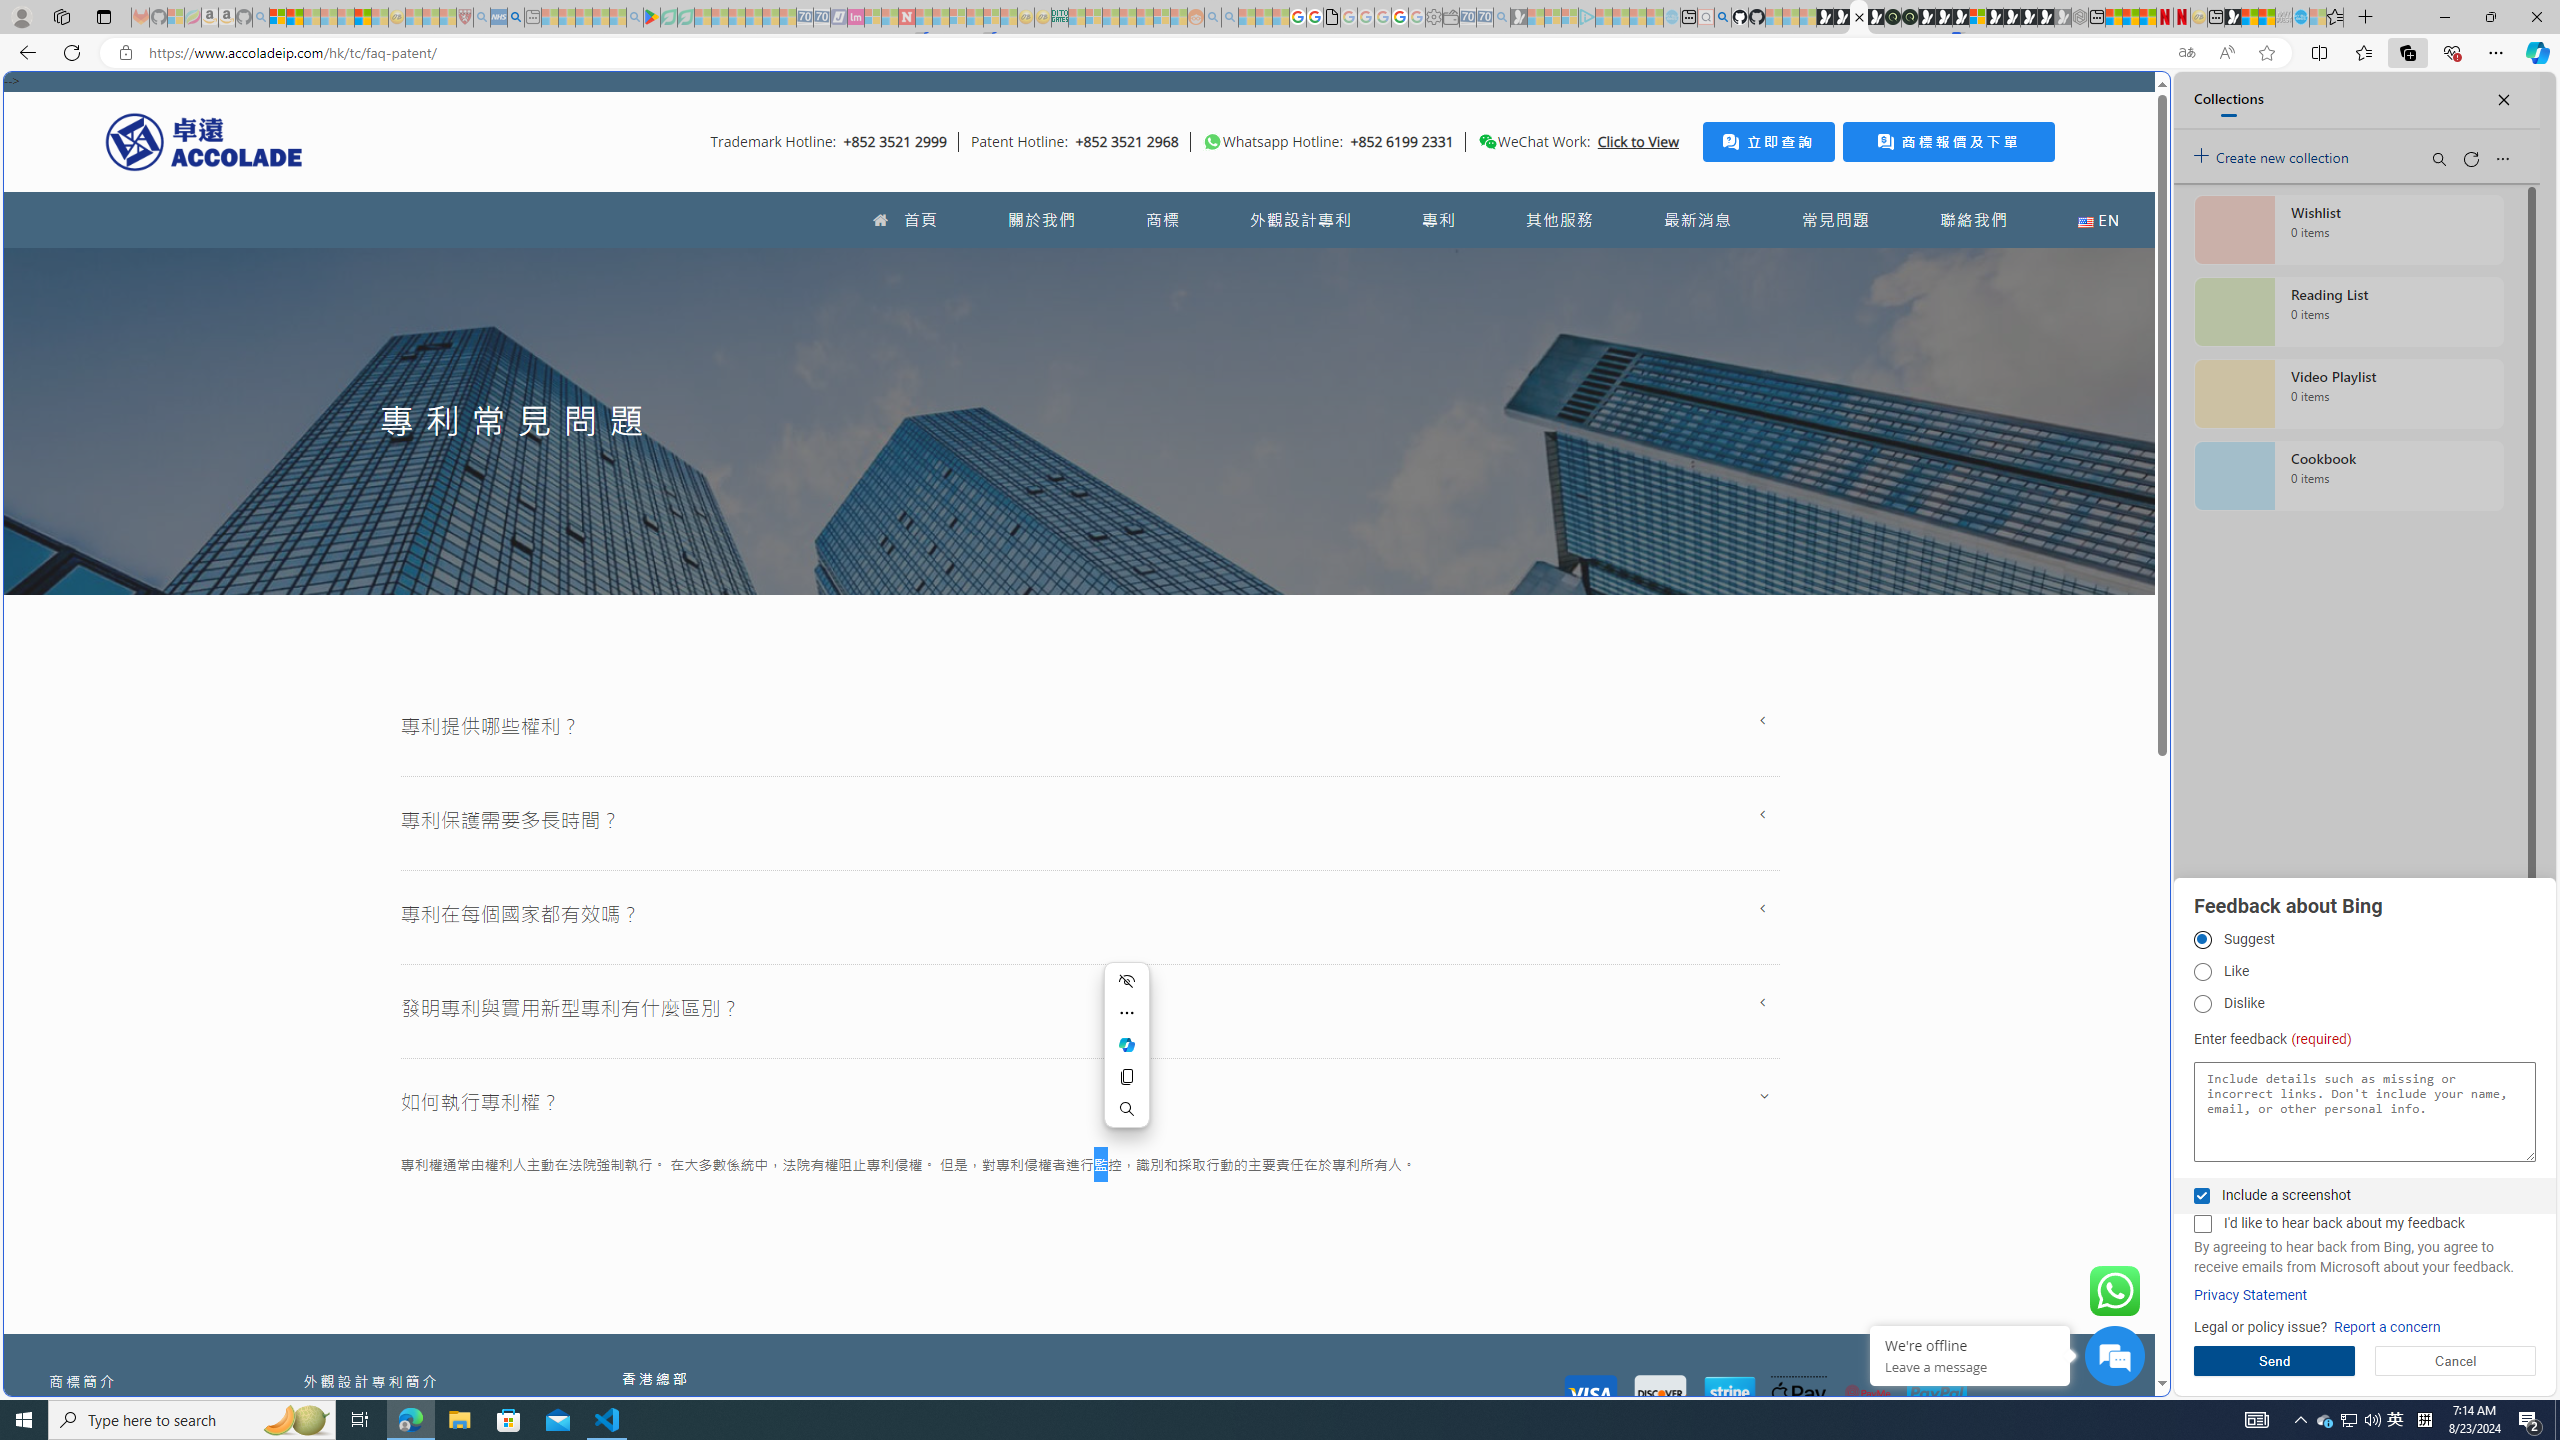  I want to click on google_privacy_policy_zh-CN.pdf, so click(1332, 17).